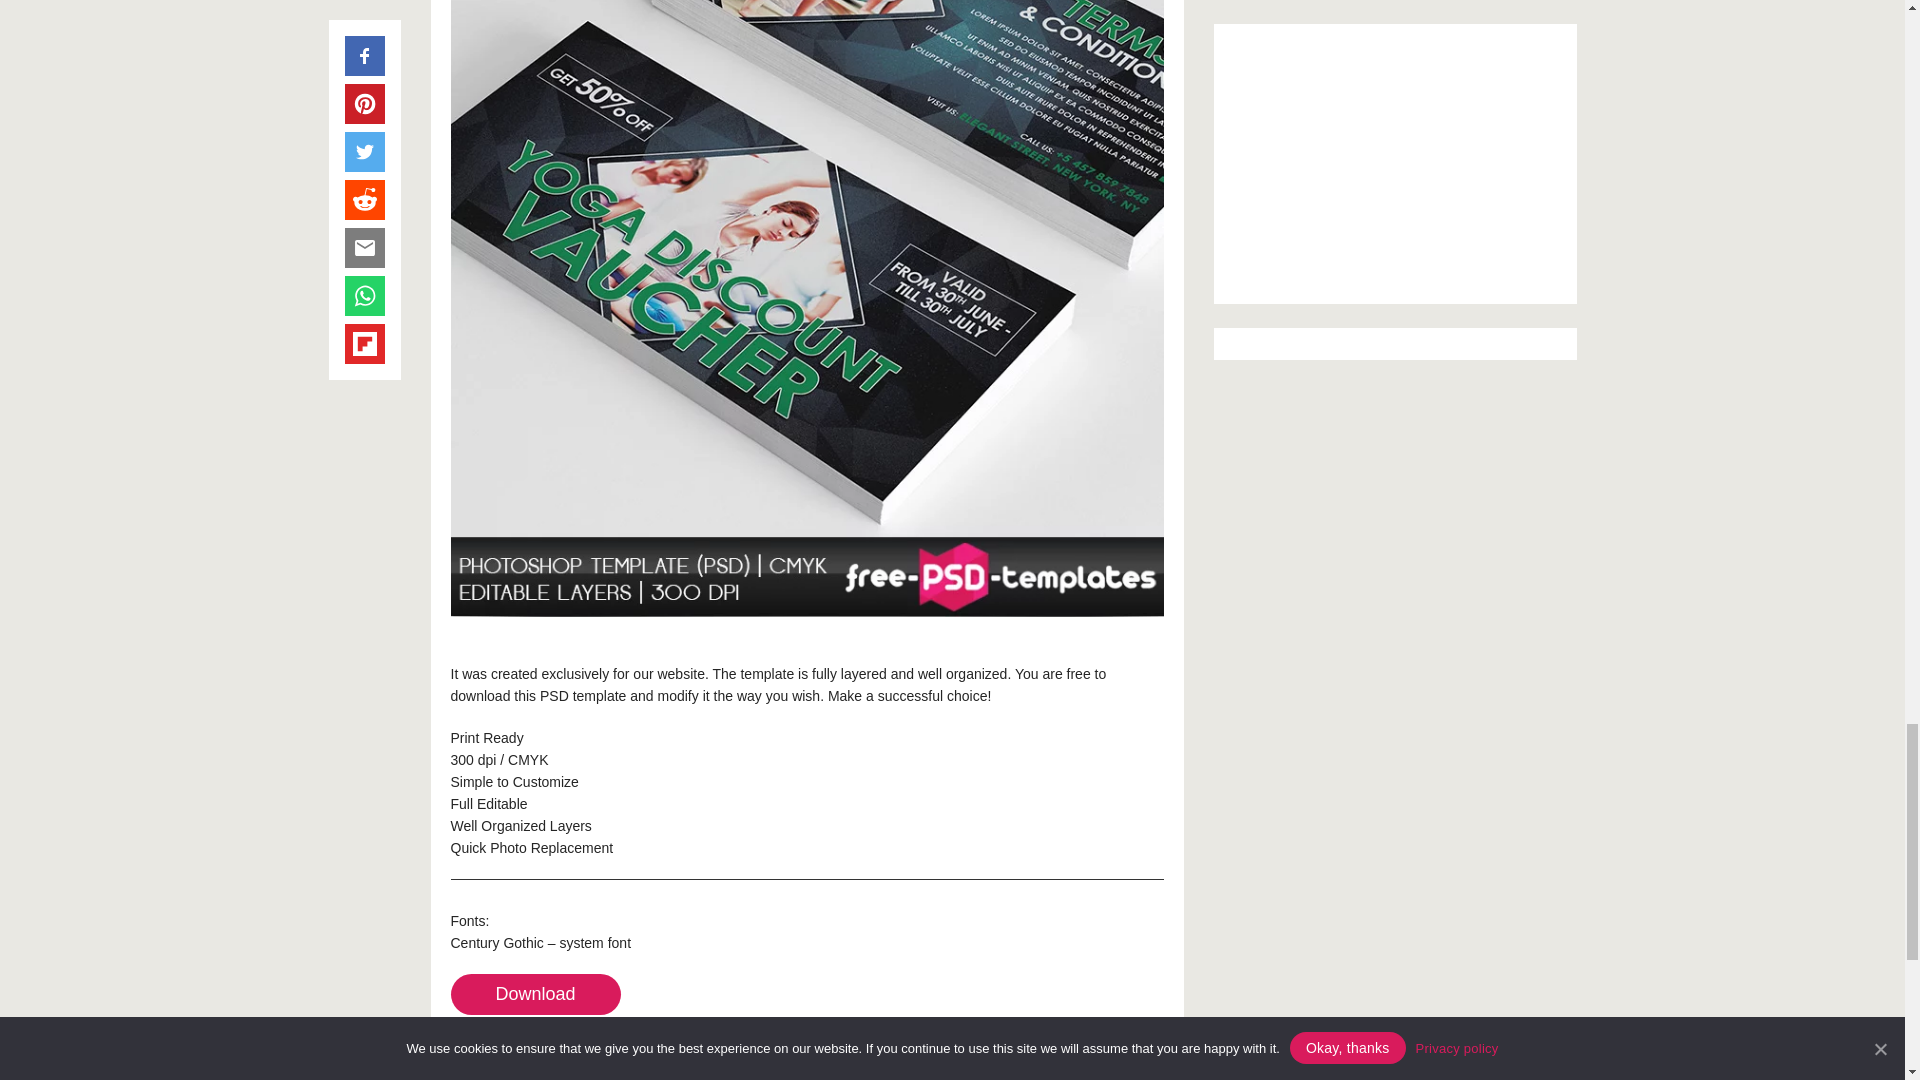  Describe the element at coordinates (618, 1075) in the screenshot. I see `Free Ping Pong Ball Mock-up in PSD` at that location.